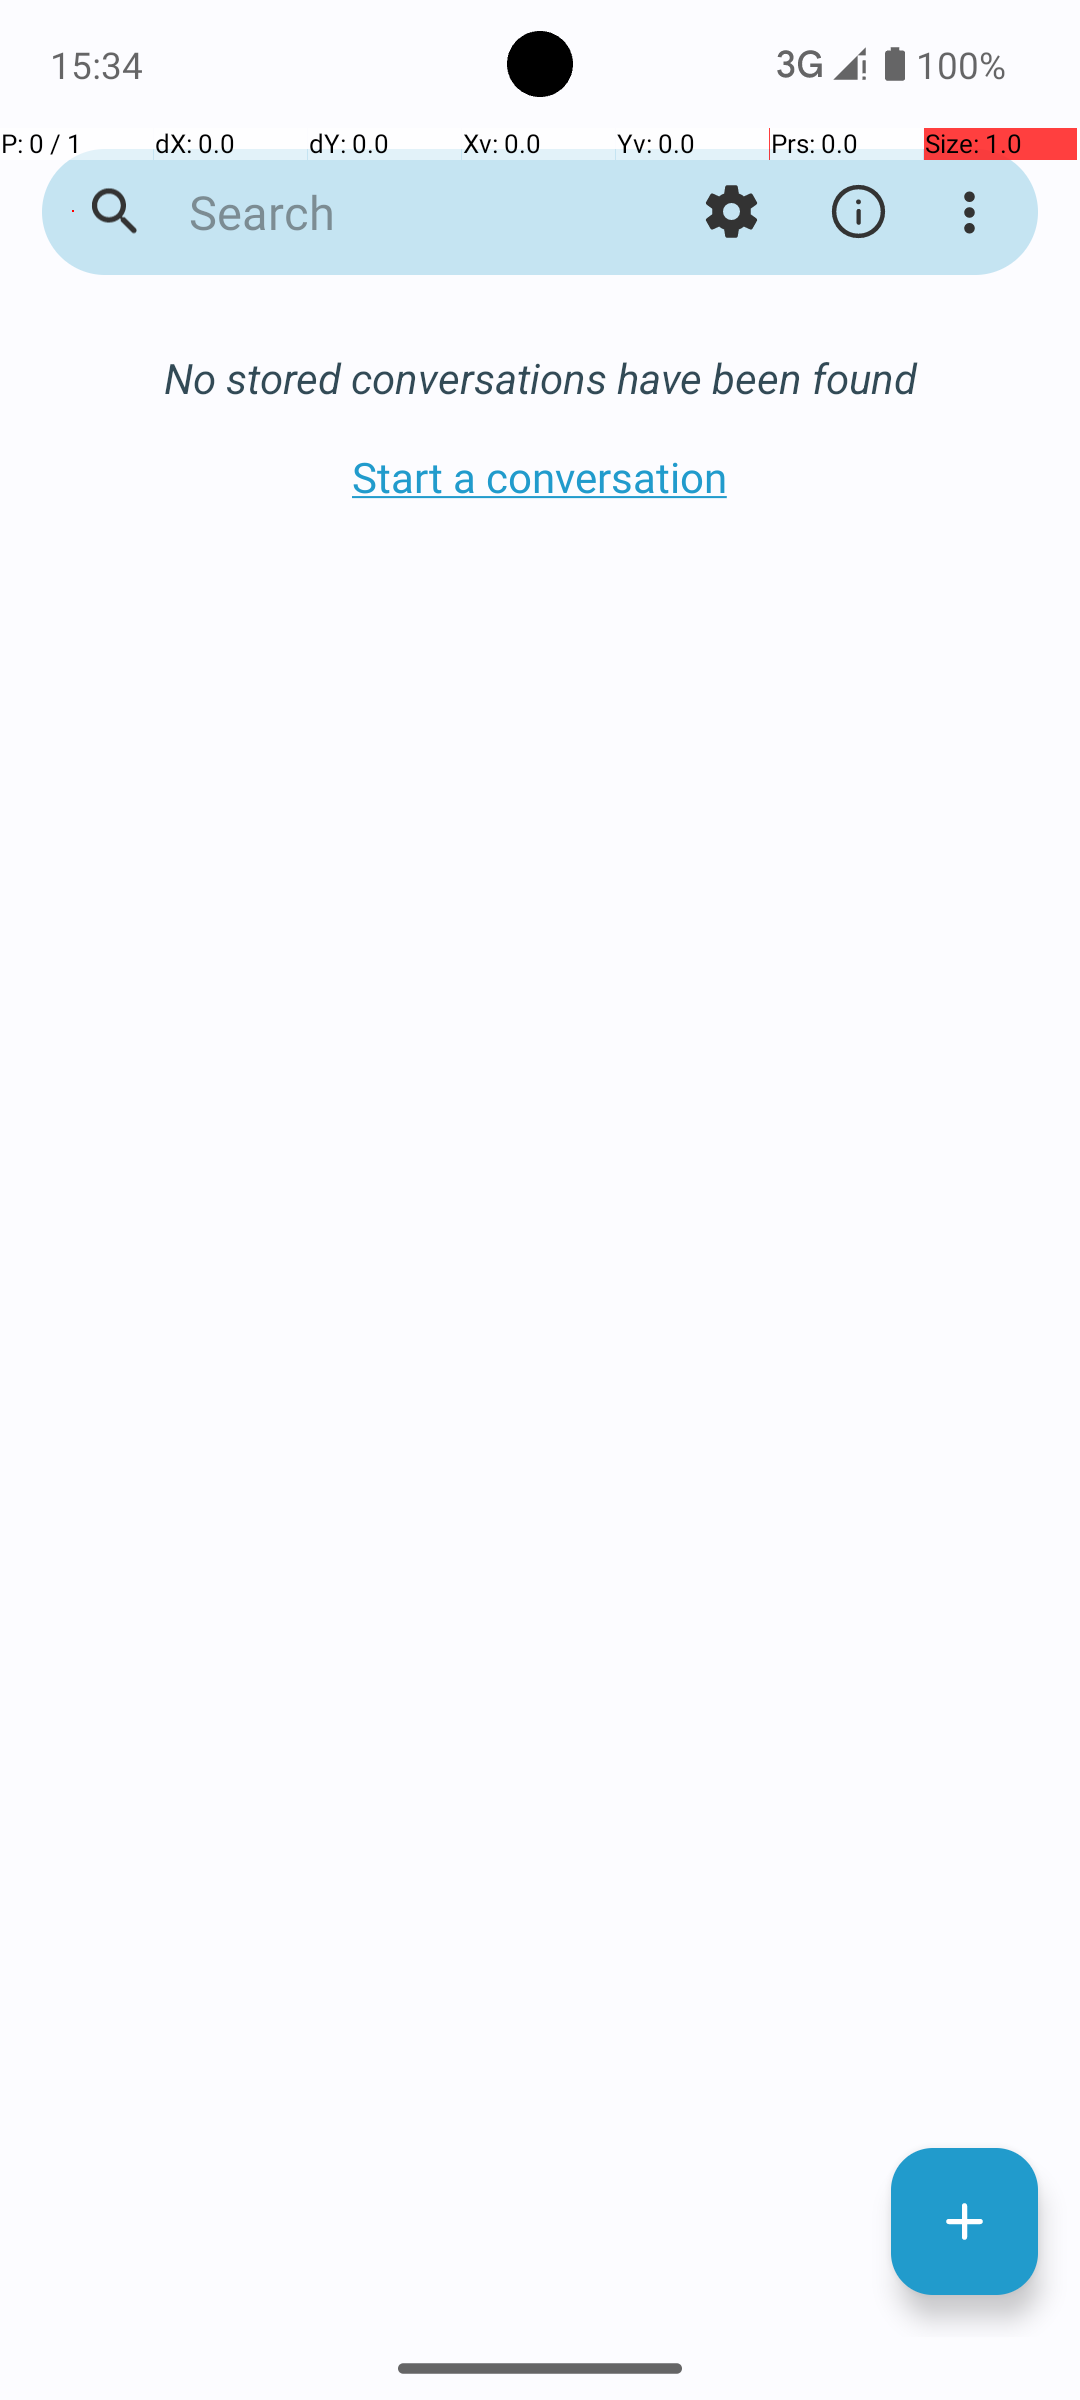 This screenshot has width=1080, height=2400. I want to click on No stored conversations have been found, so click(540, 378).